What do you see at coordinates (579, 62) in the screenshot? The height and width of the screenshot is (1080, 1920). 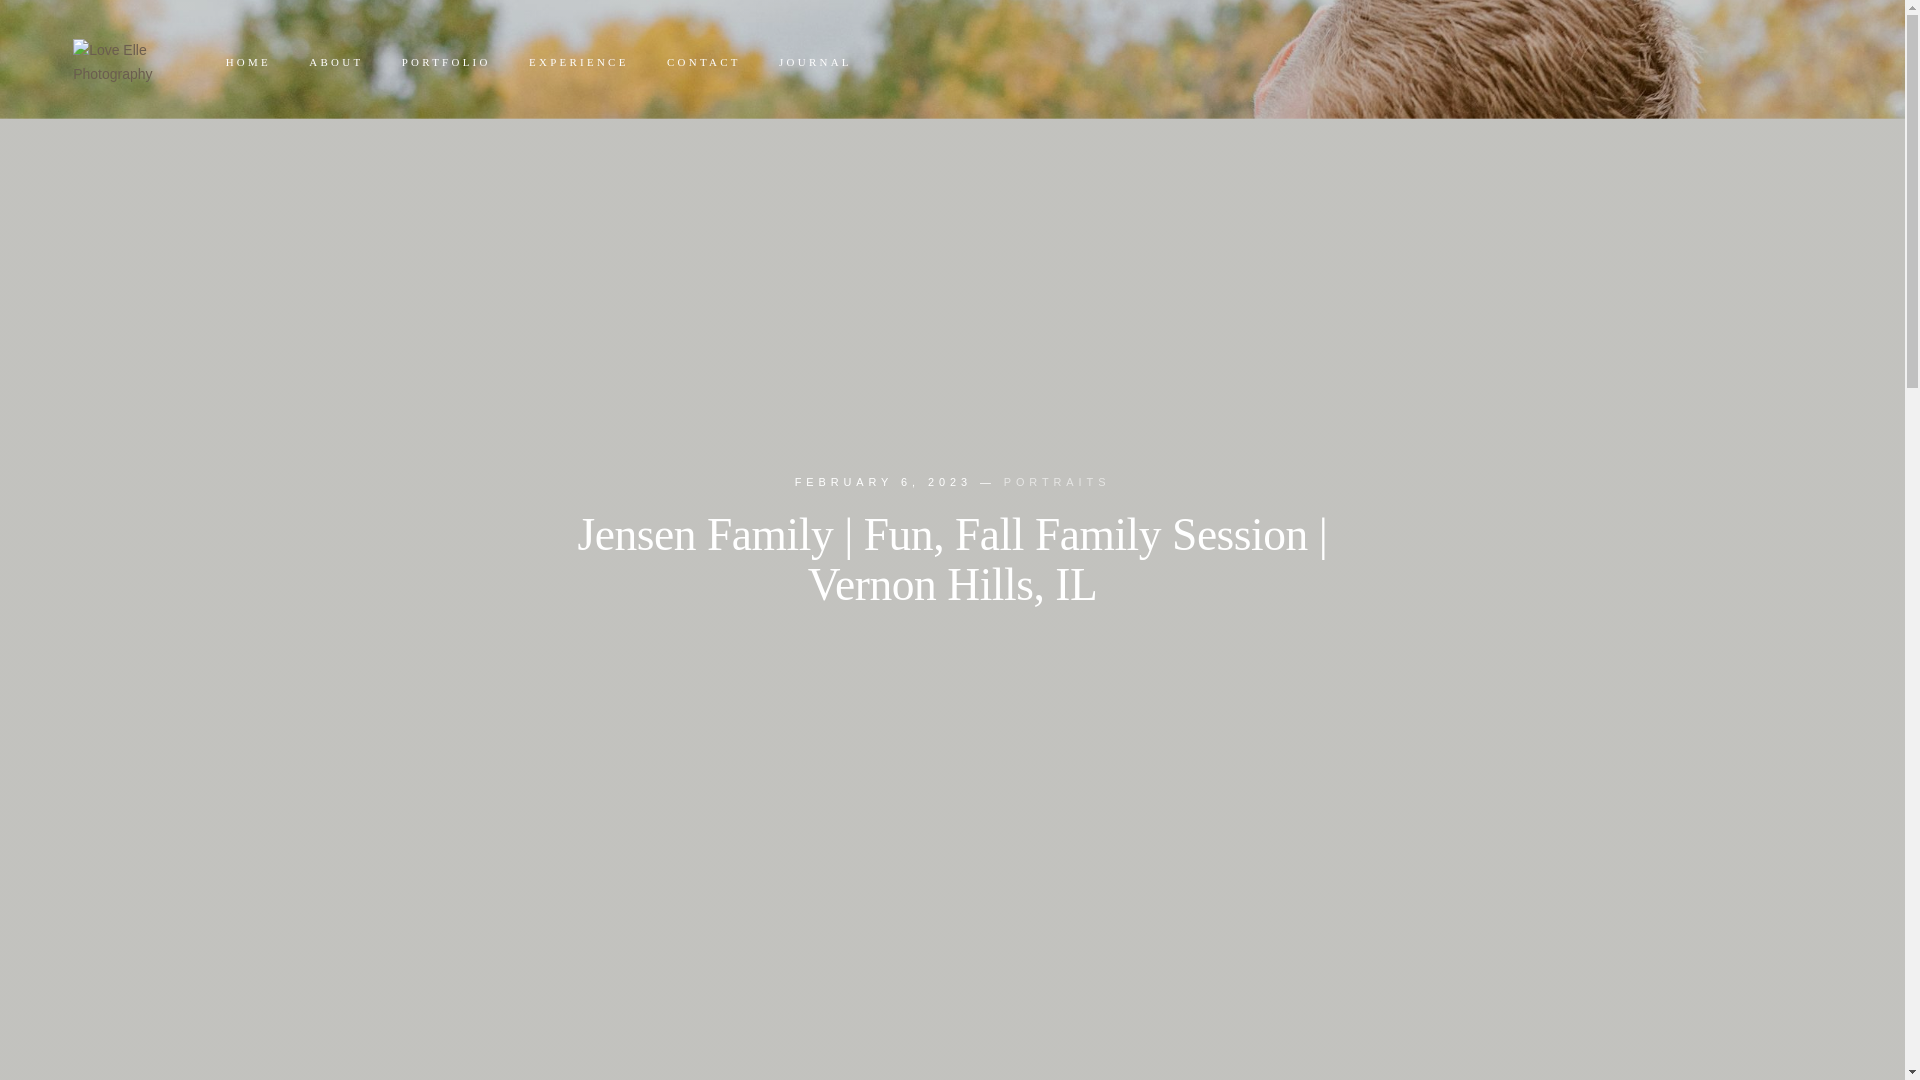 I see `EXPERIENCE` at bounding box center [579, 62].